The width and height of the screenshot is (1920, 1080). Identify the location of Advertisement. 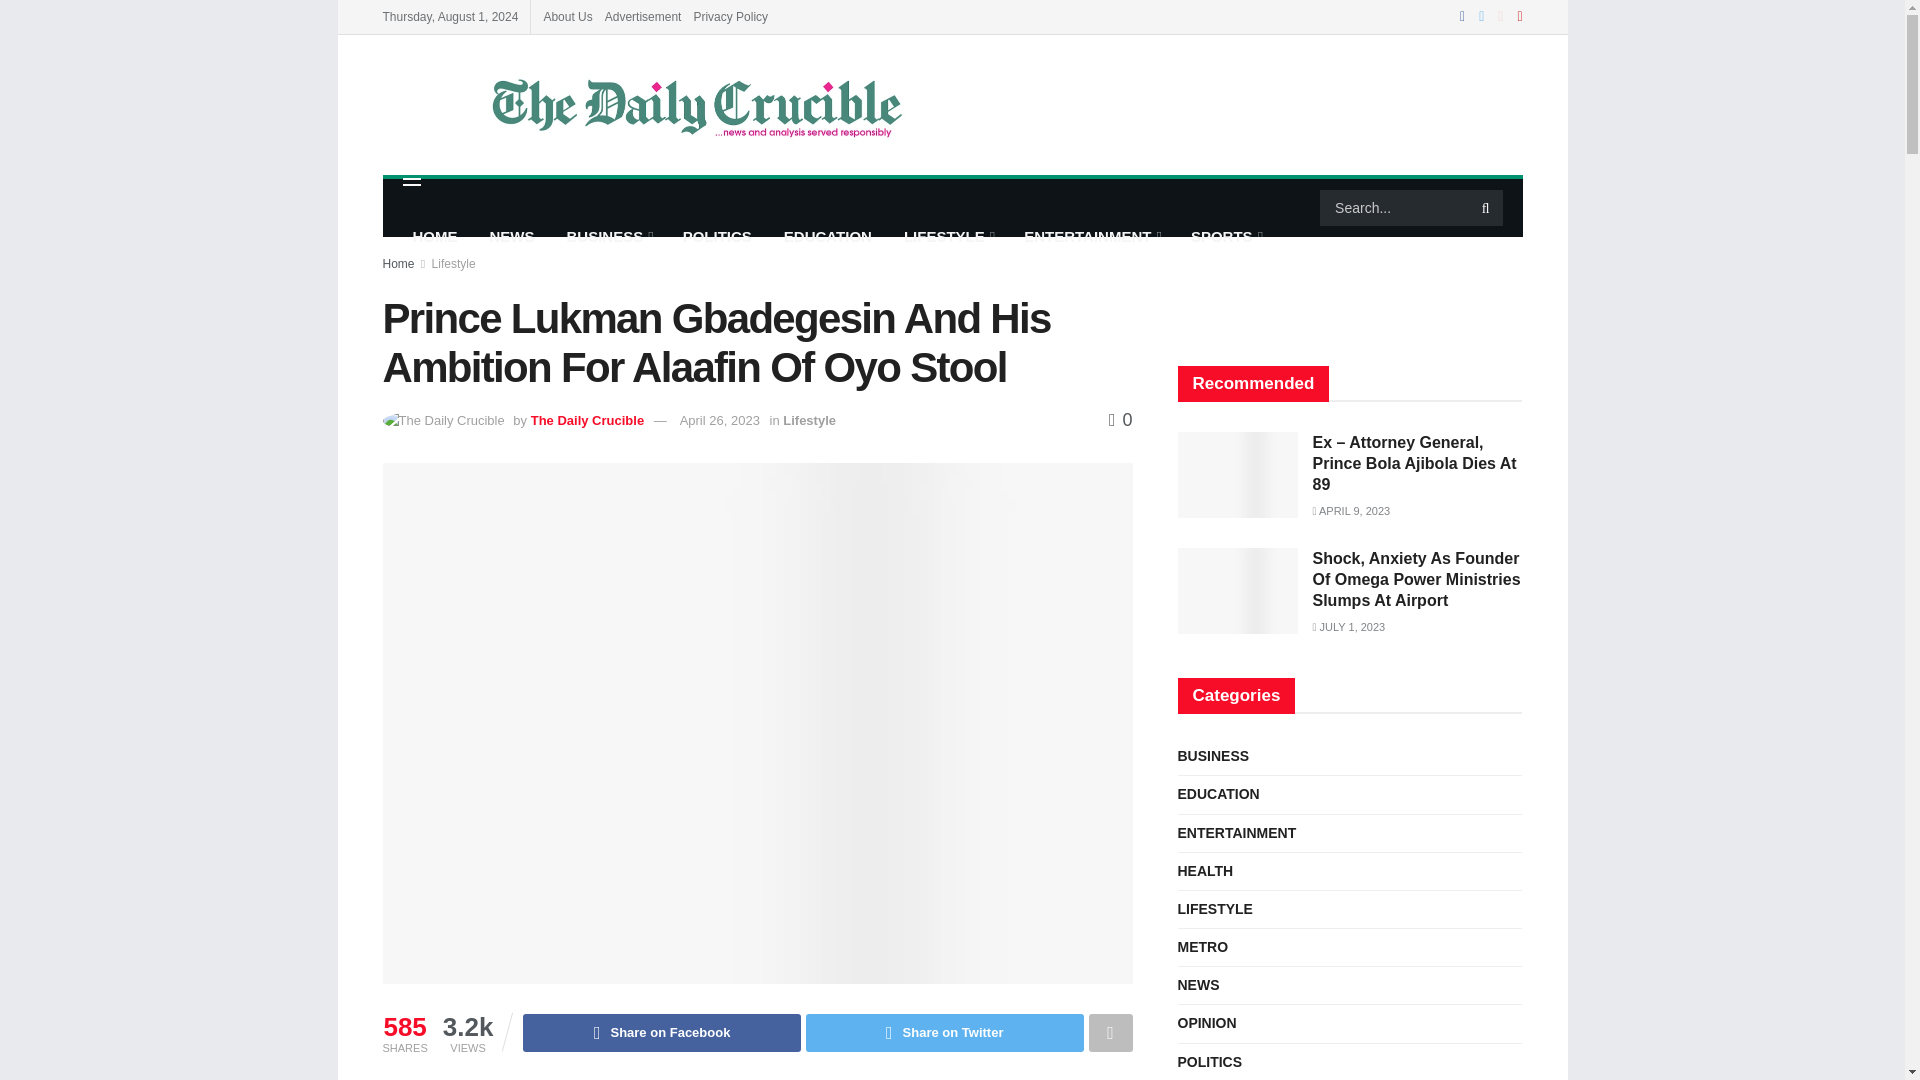
(642, 16).